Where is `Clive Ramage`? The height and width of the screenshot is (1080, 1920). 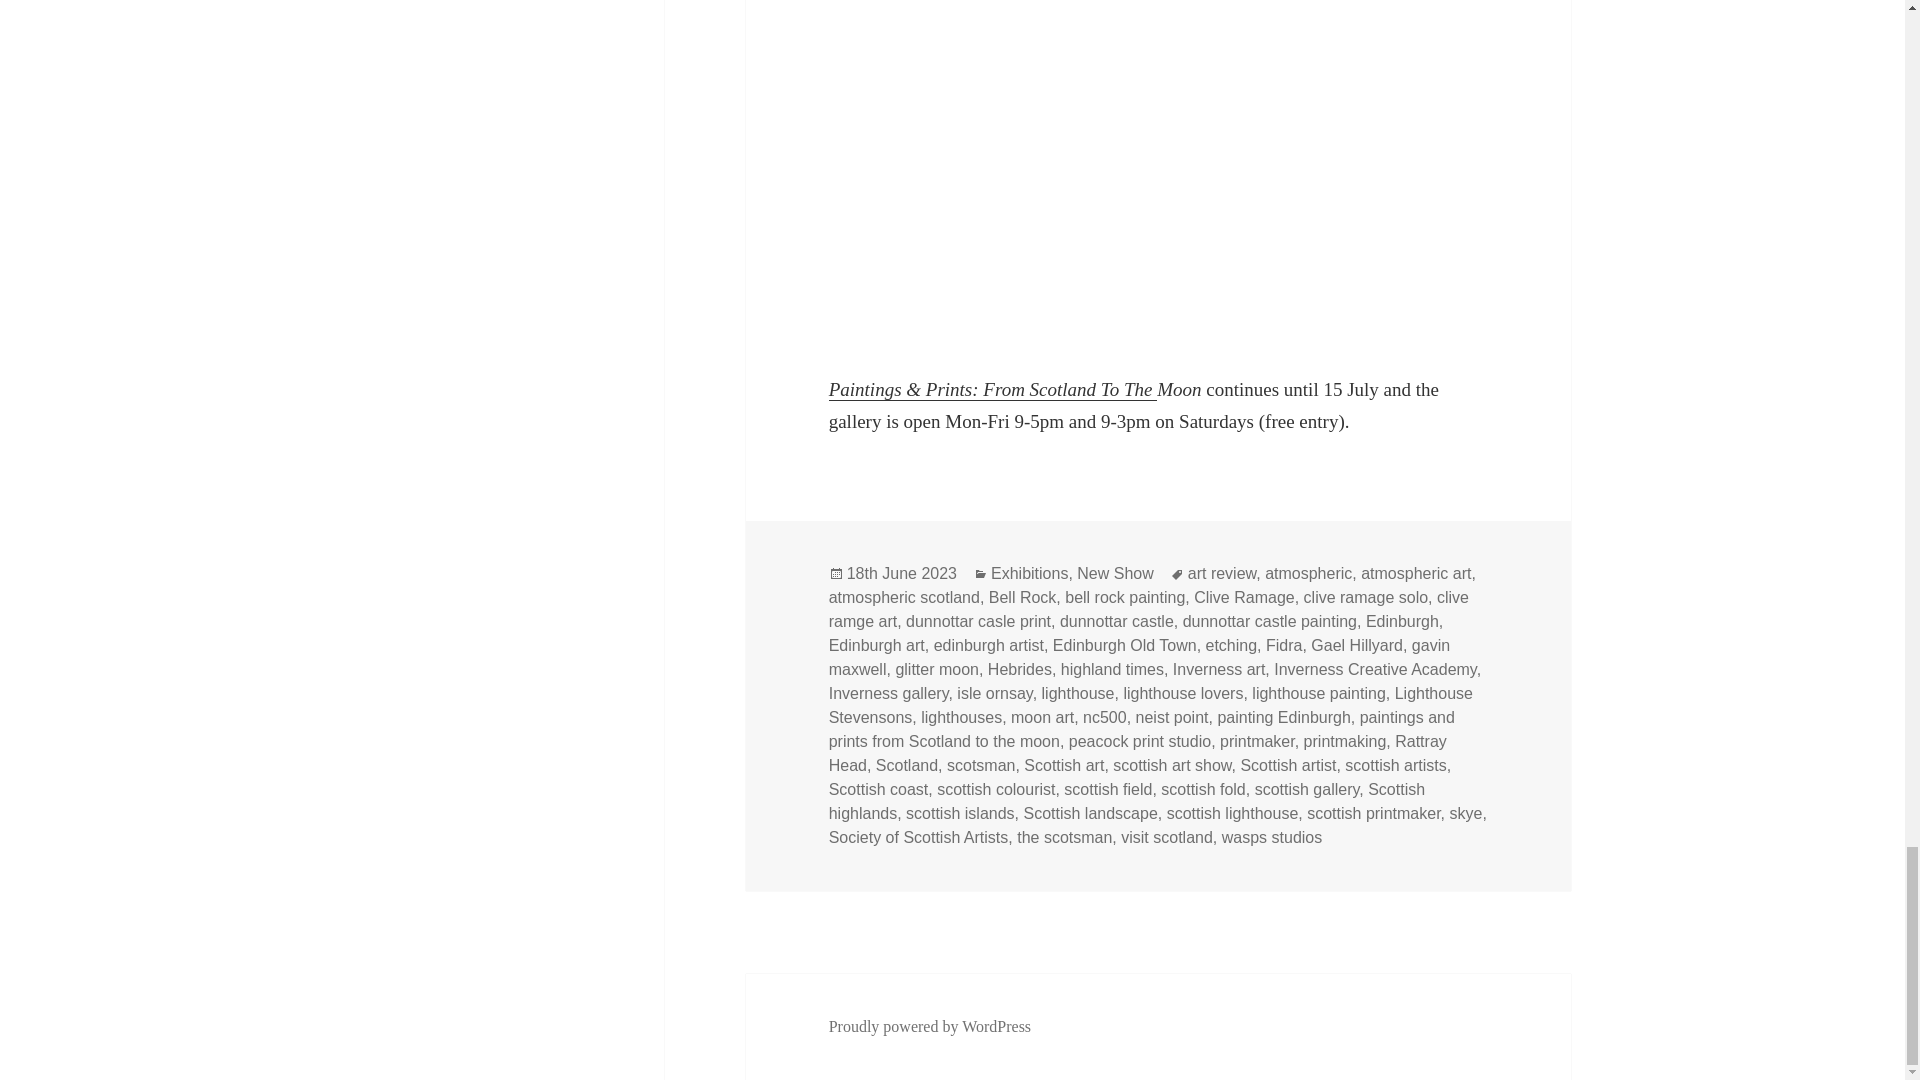
Clive Ramage is located at coordinates (1244, 597).